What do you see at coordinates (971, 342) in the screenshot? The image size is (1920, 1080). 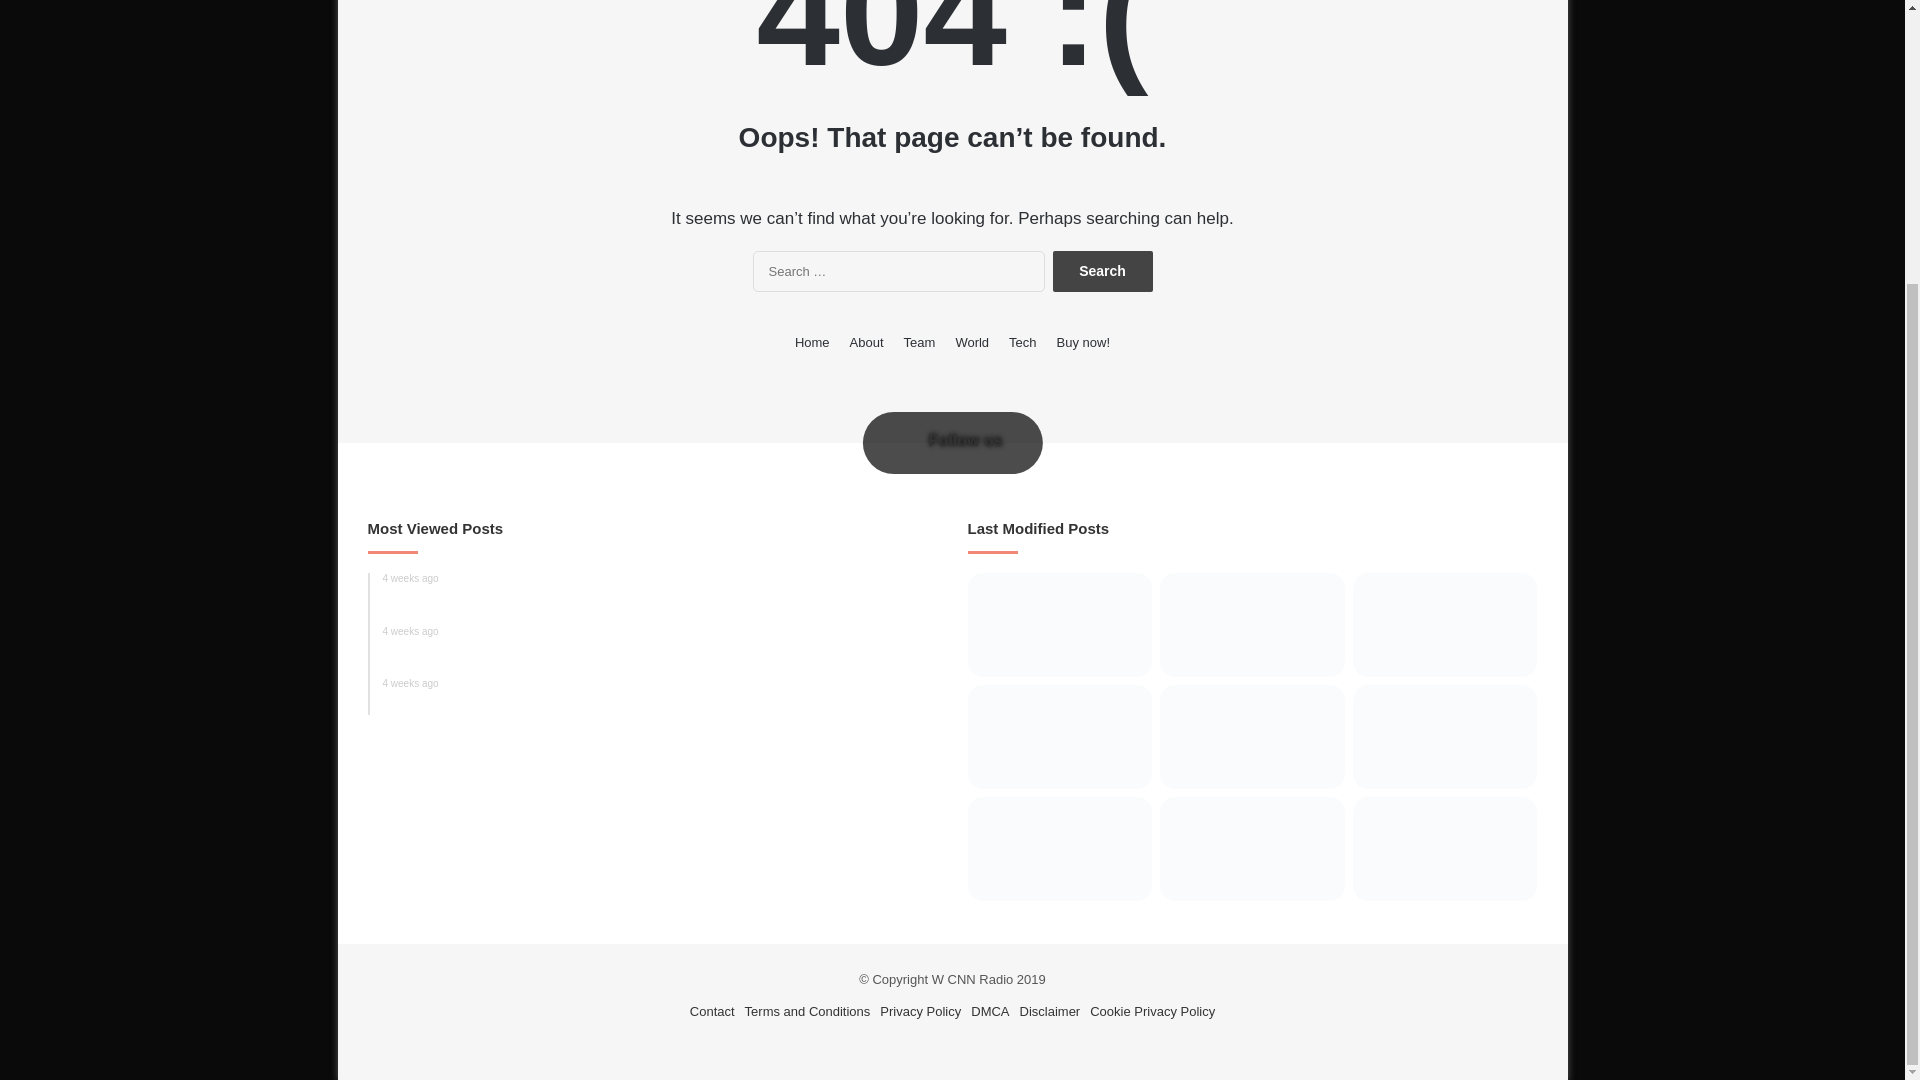 I see `World` at bounding box center [971, 342].